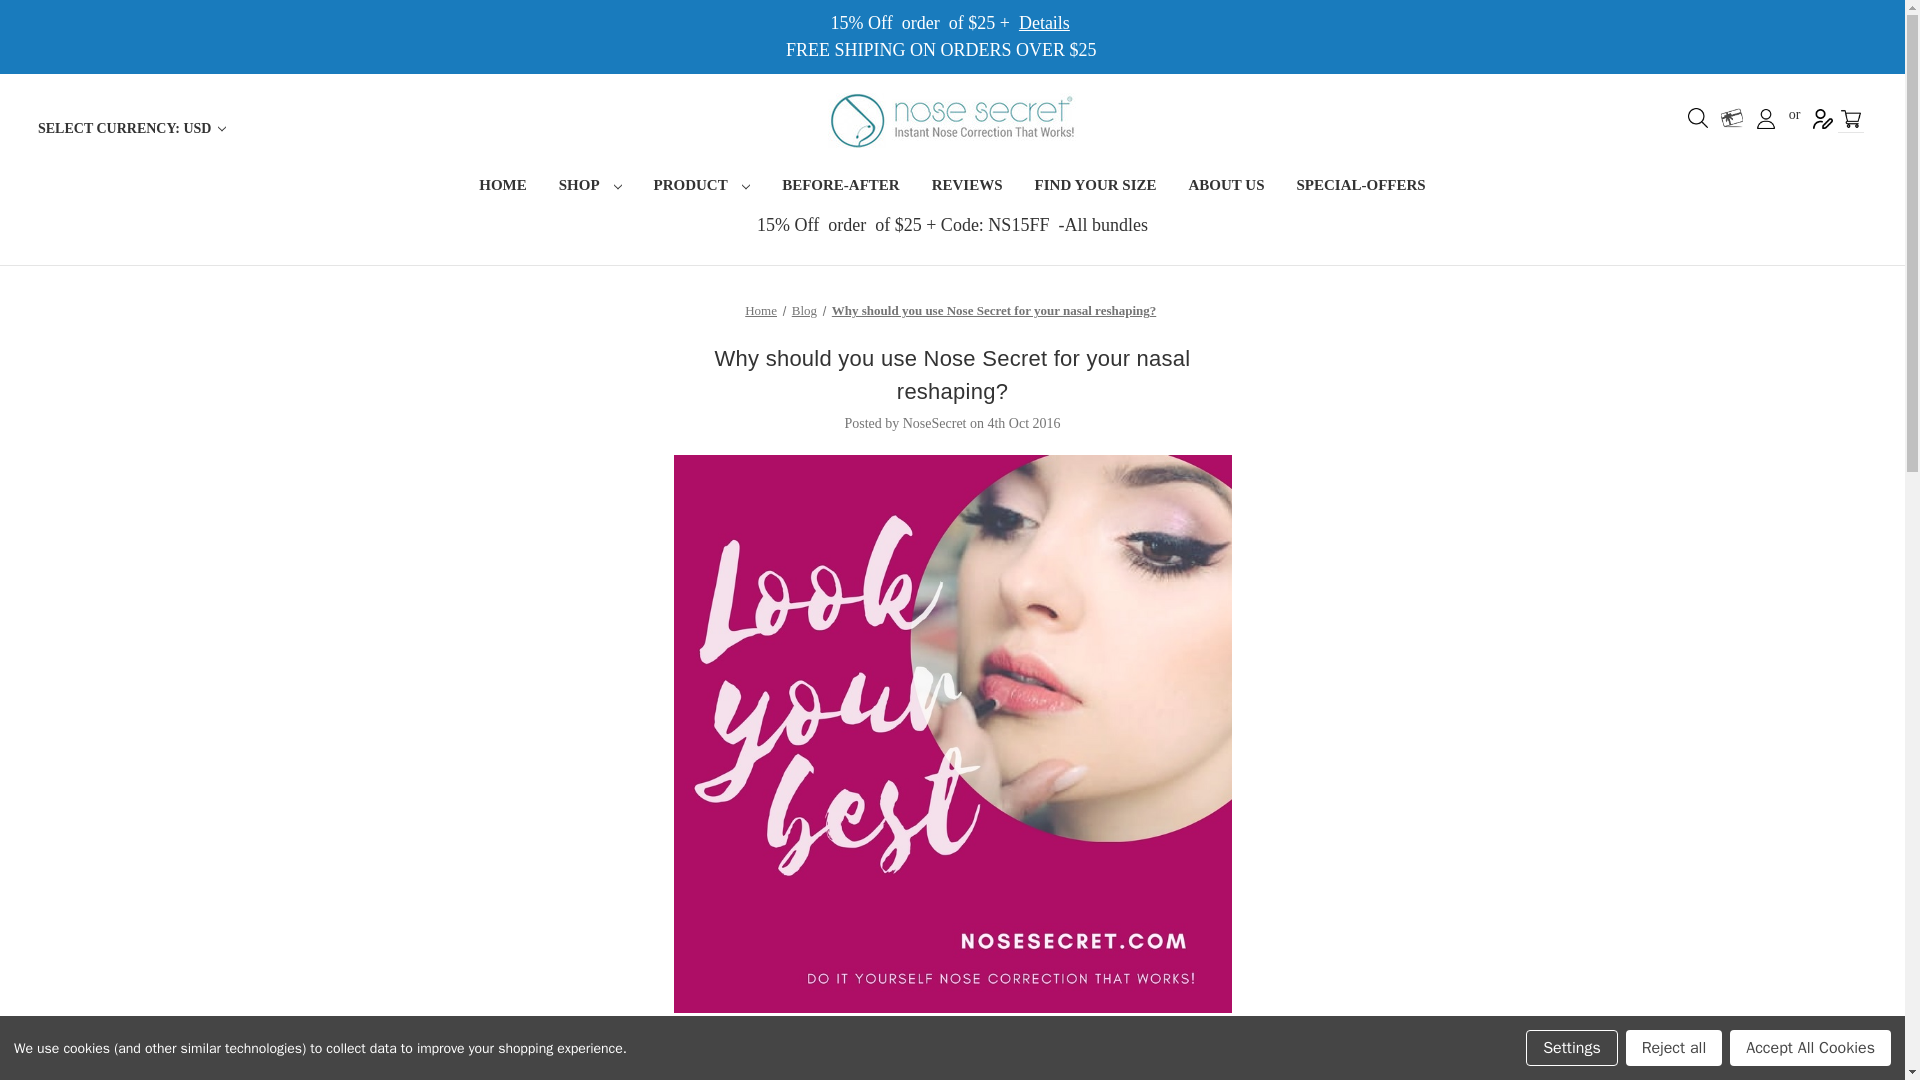 This screenshot has height=1080, width=1920. Describe the element at coordinates (1360, 187) in the screenshot. I see `SPECIAL-OFFERS` at that location.